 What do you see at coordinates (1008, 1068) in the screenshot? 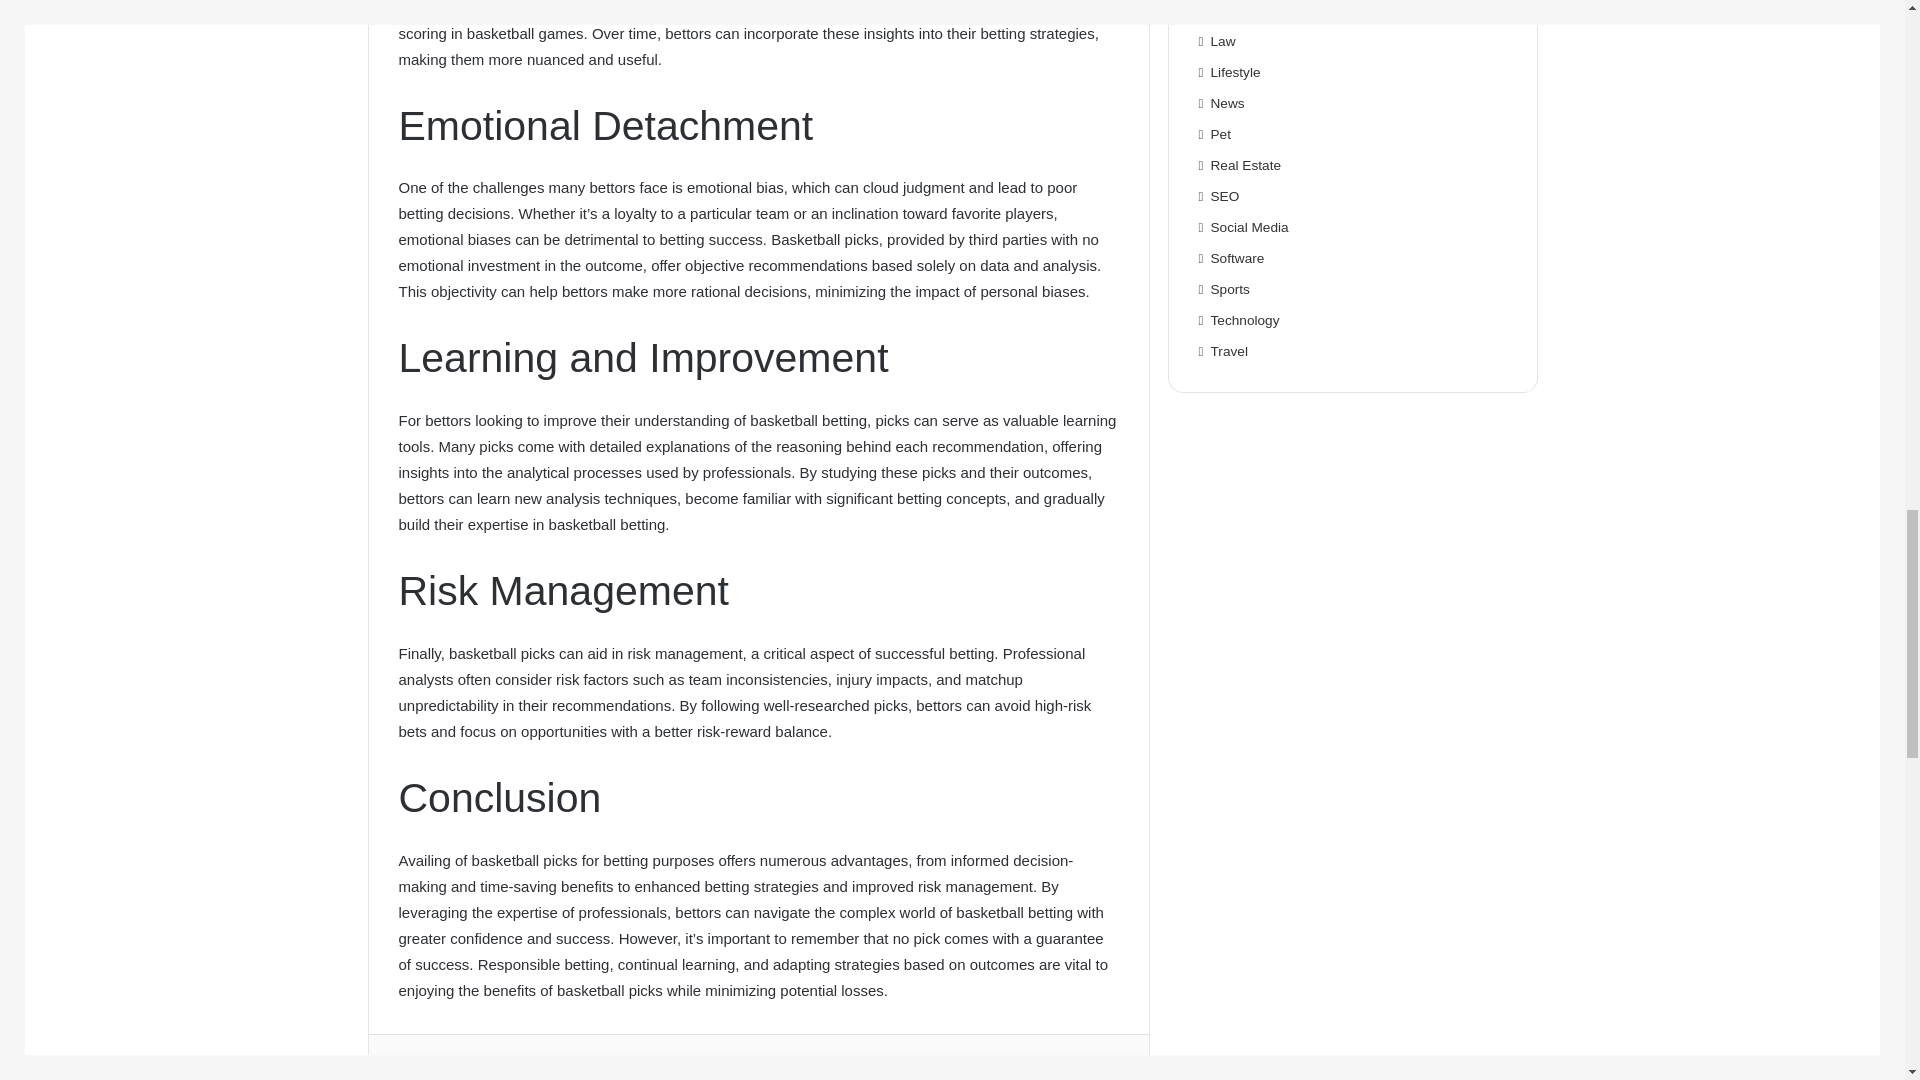
I see `Pinterest` at bounding box center [1008, 1068].